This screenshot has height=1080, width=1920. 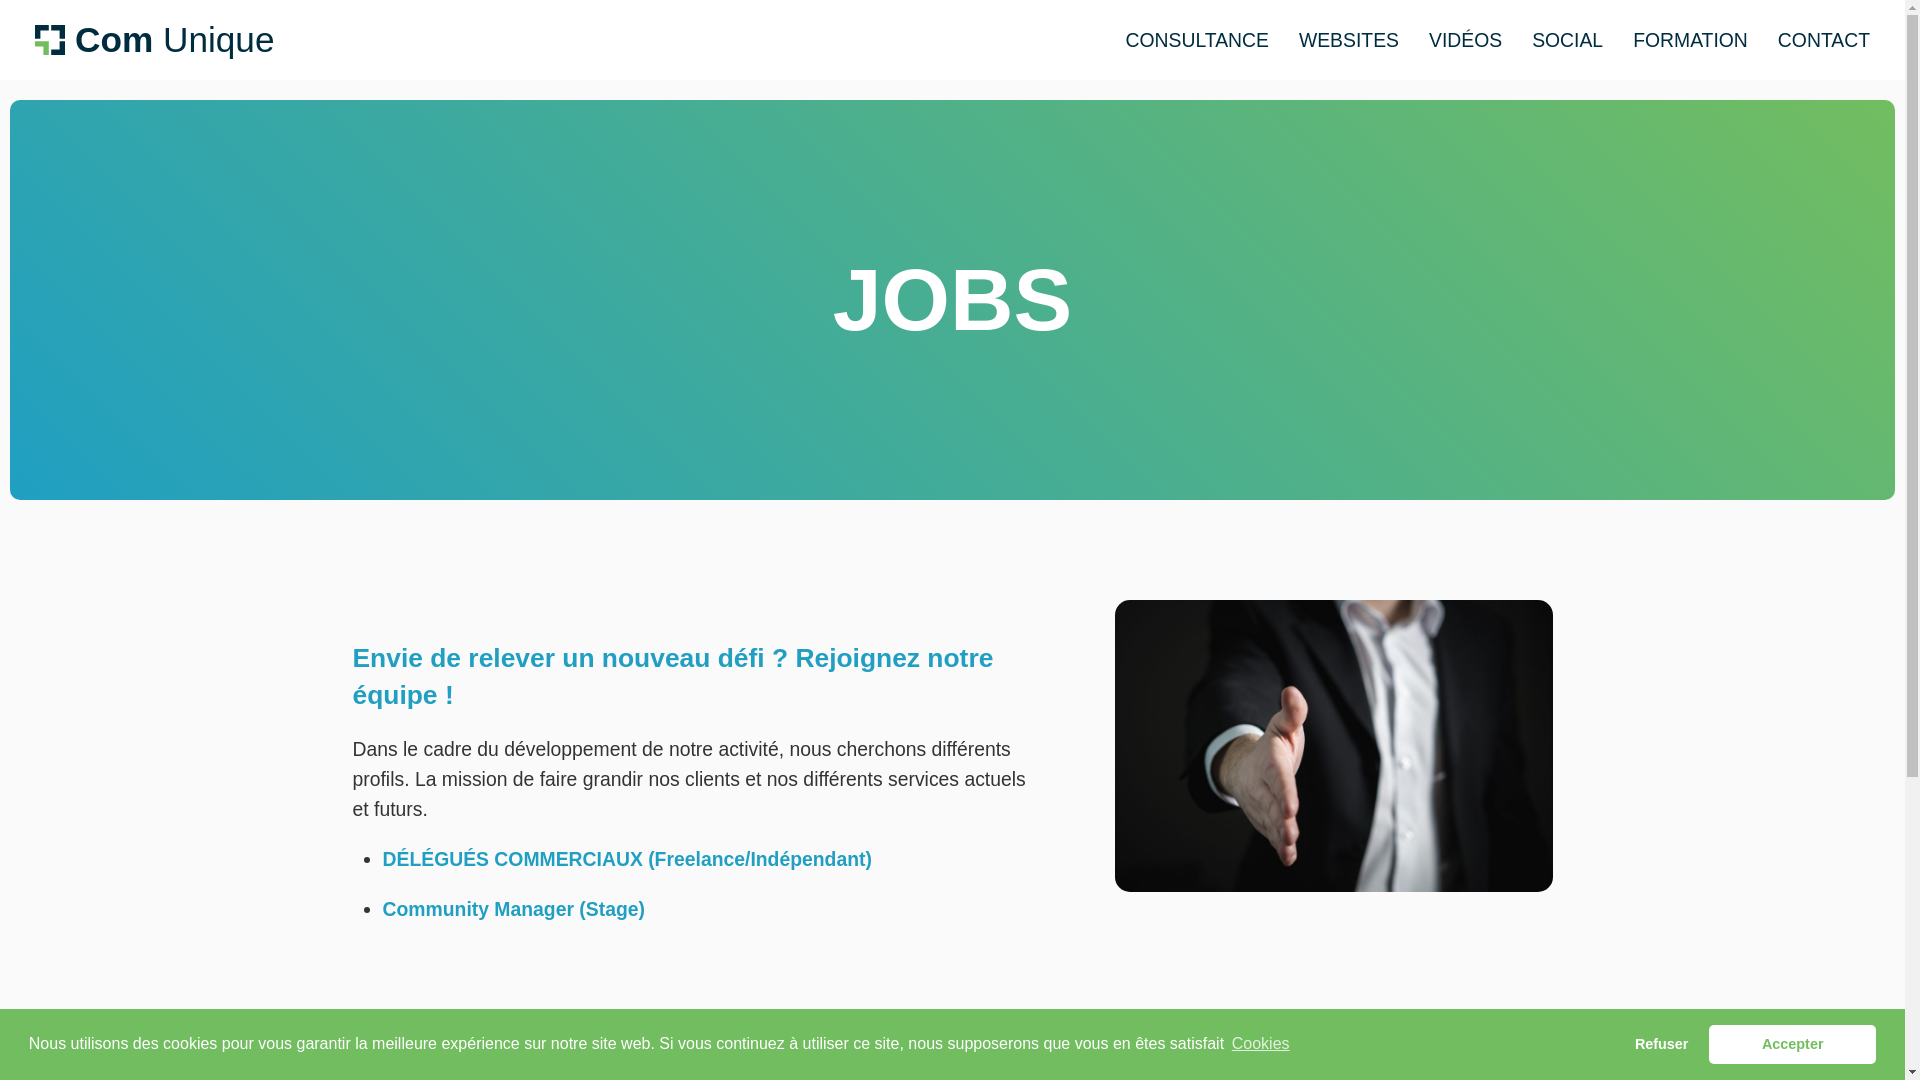 I want to click on Com
 Unique, so click(x=155, y=40).